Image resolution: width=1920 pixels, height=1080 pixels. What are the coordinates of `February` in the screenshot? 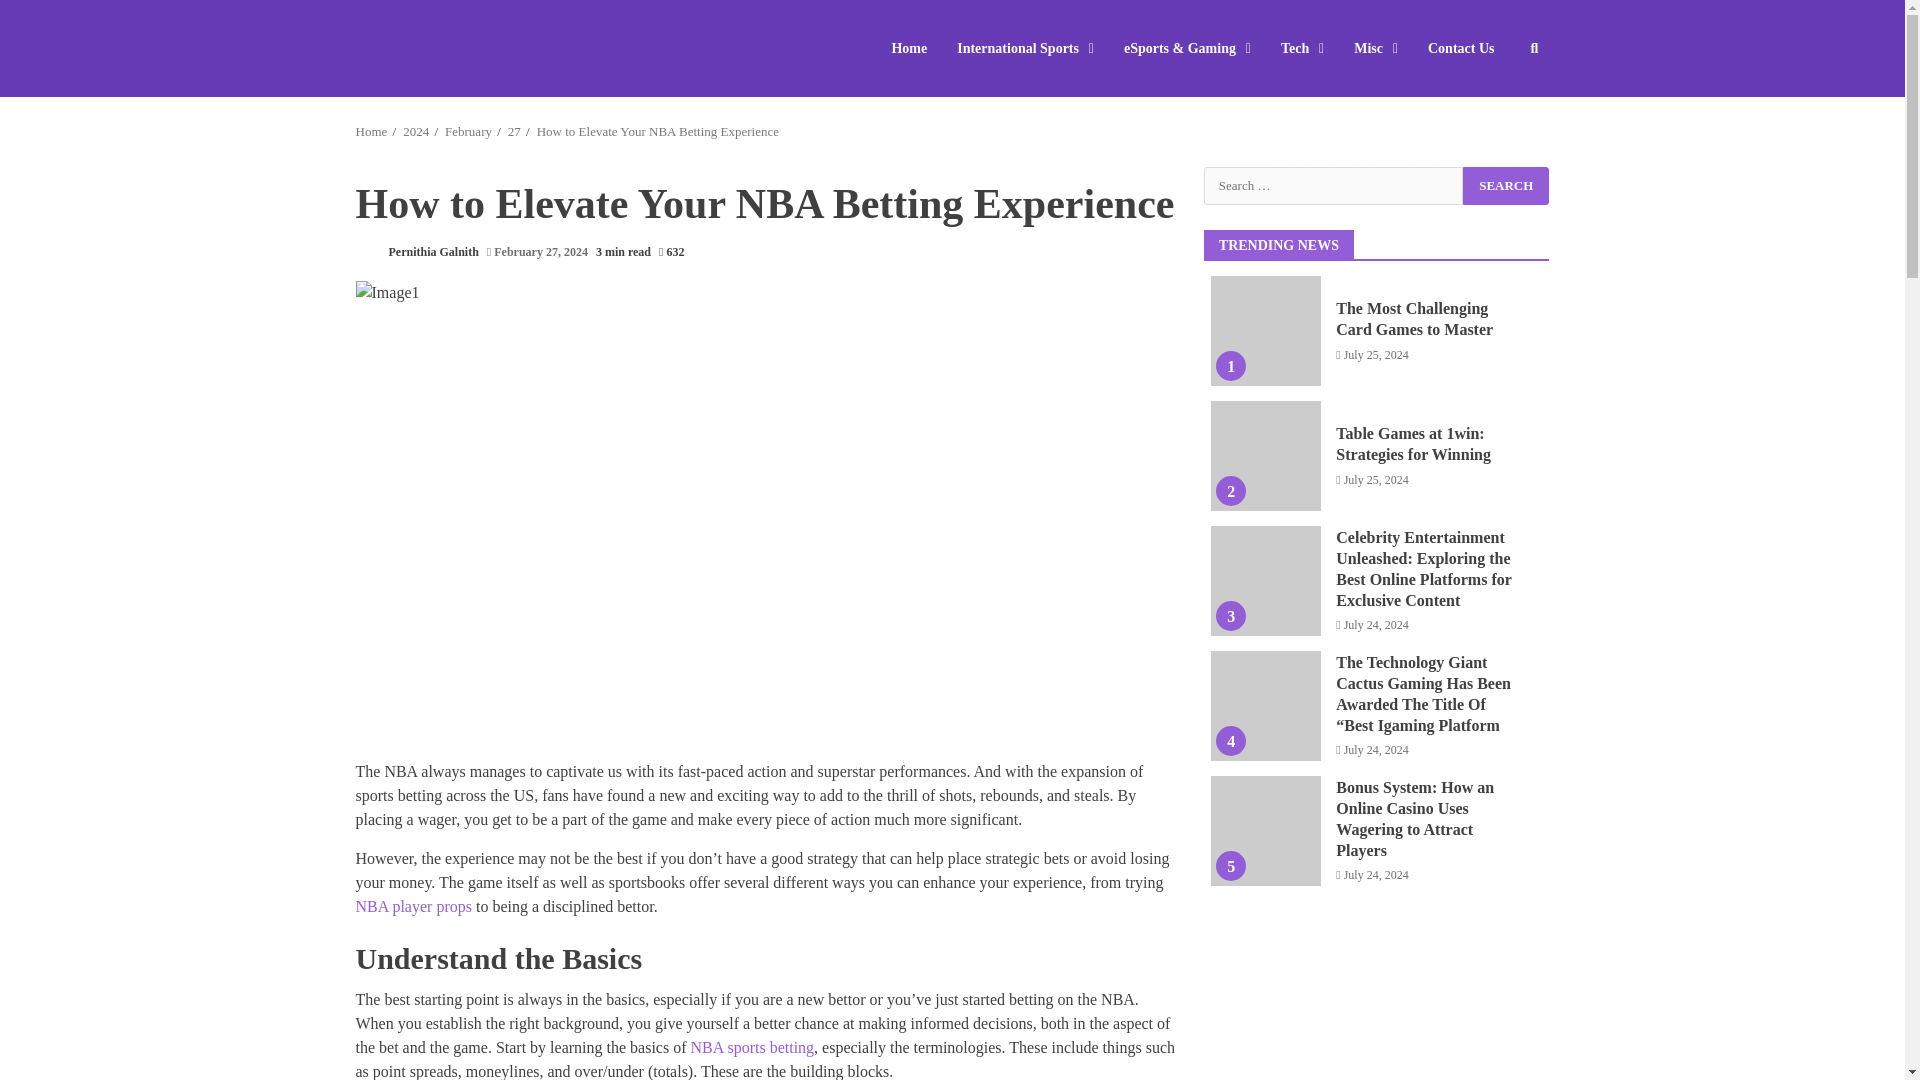 It's located at (468, 132).